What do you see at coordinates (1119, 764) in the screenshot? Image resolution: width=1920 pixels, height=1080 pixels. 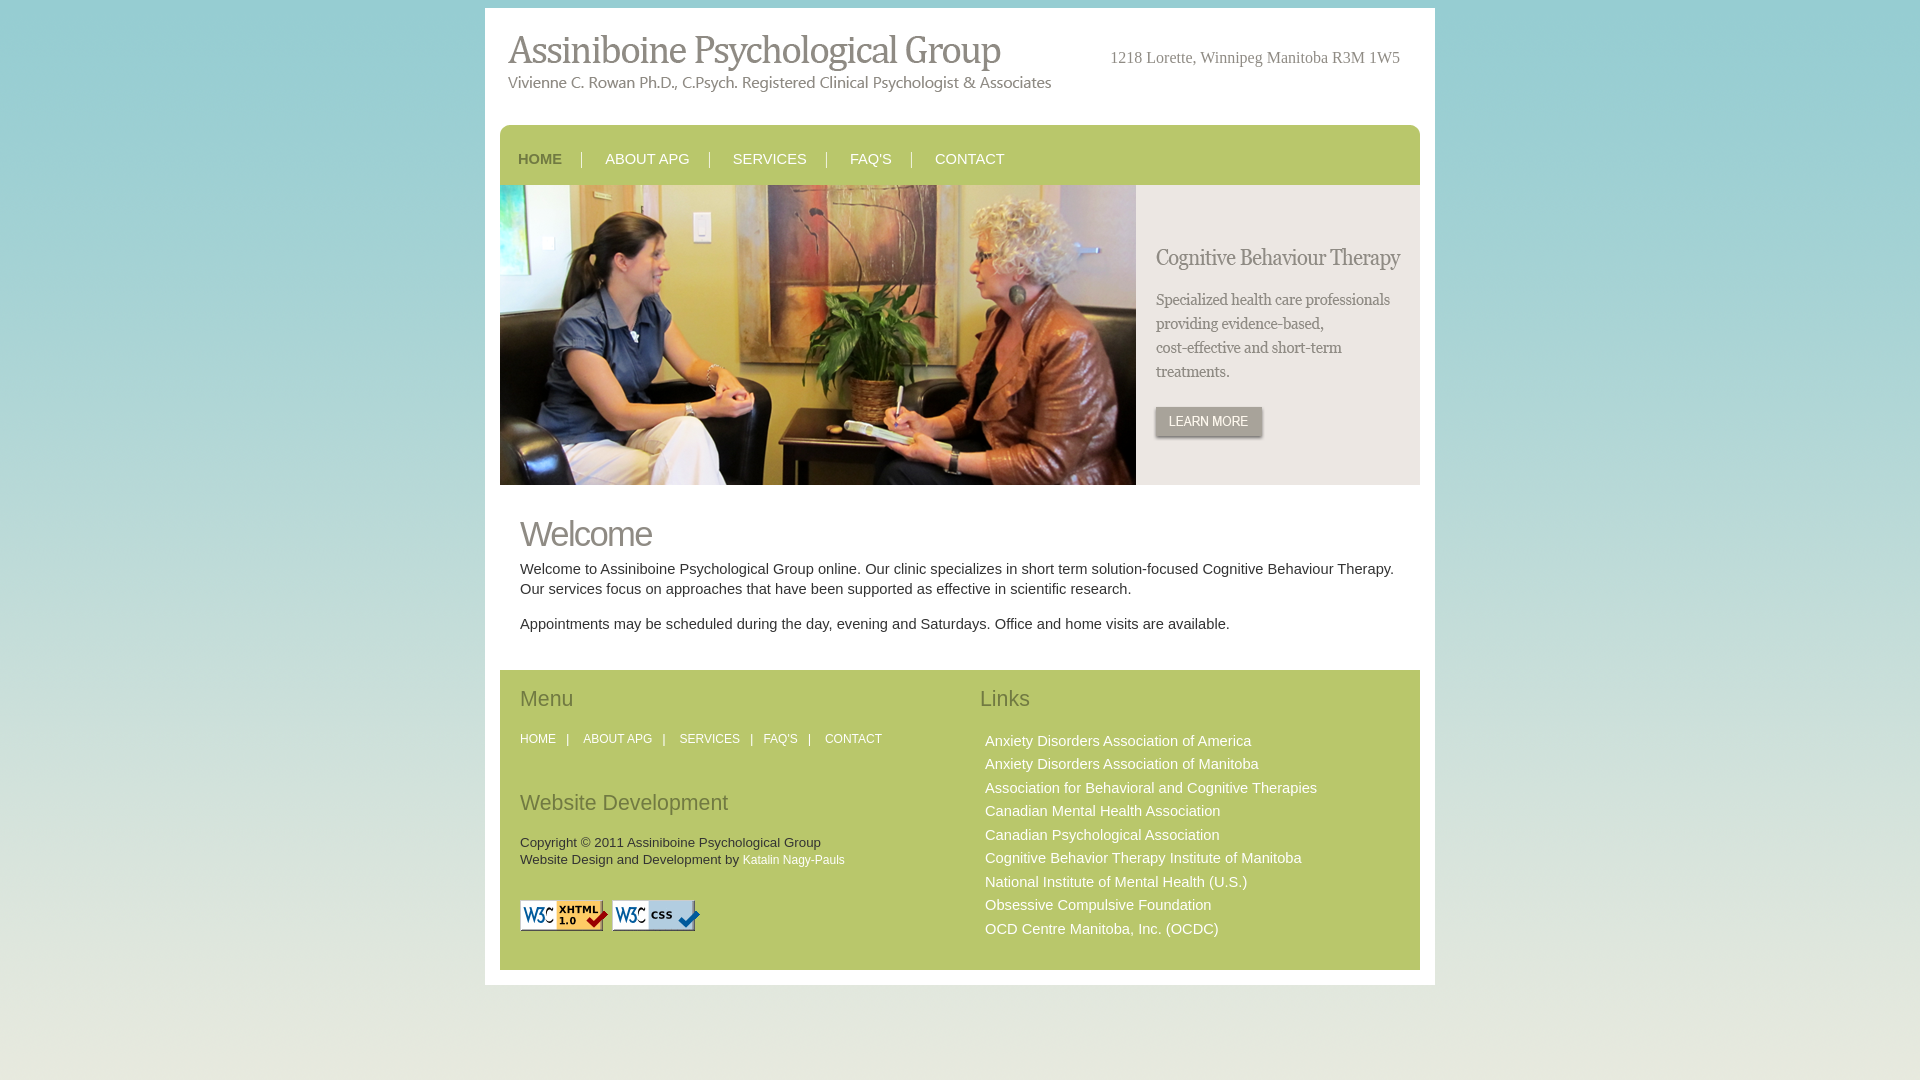 I see `Anxiety Disorders Association of Manitoba` at bounding box center [1119, 764].